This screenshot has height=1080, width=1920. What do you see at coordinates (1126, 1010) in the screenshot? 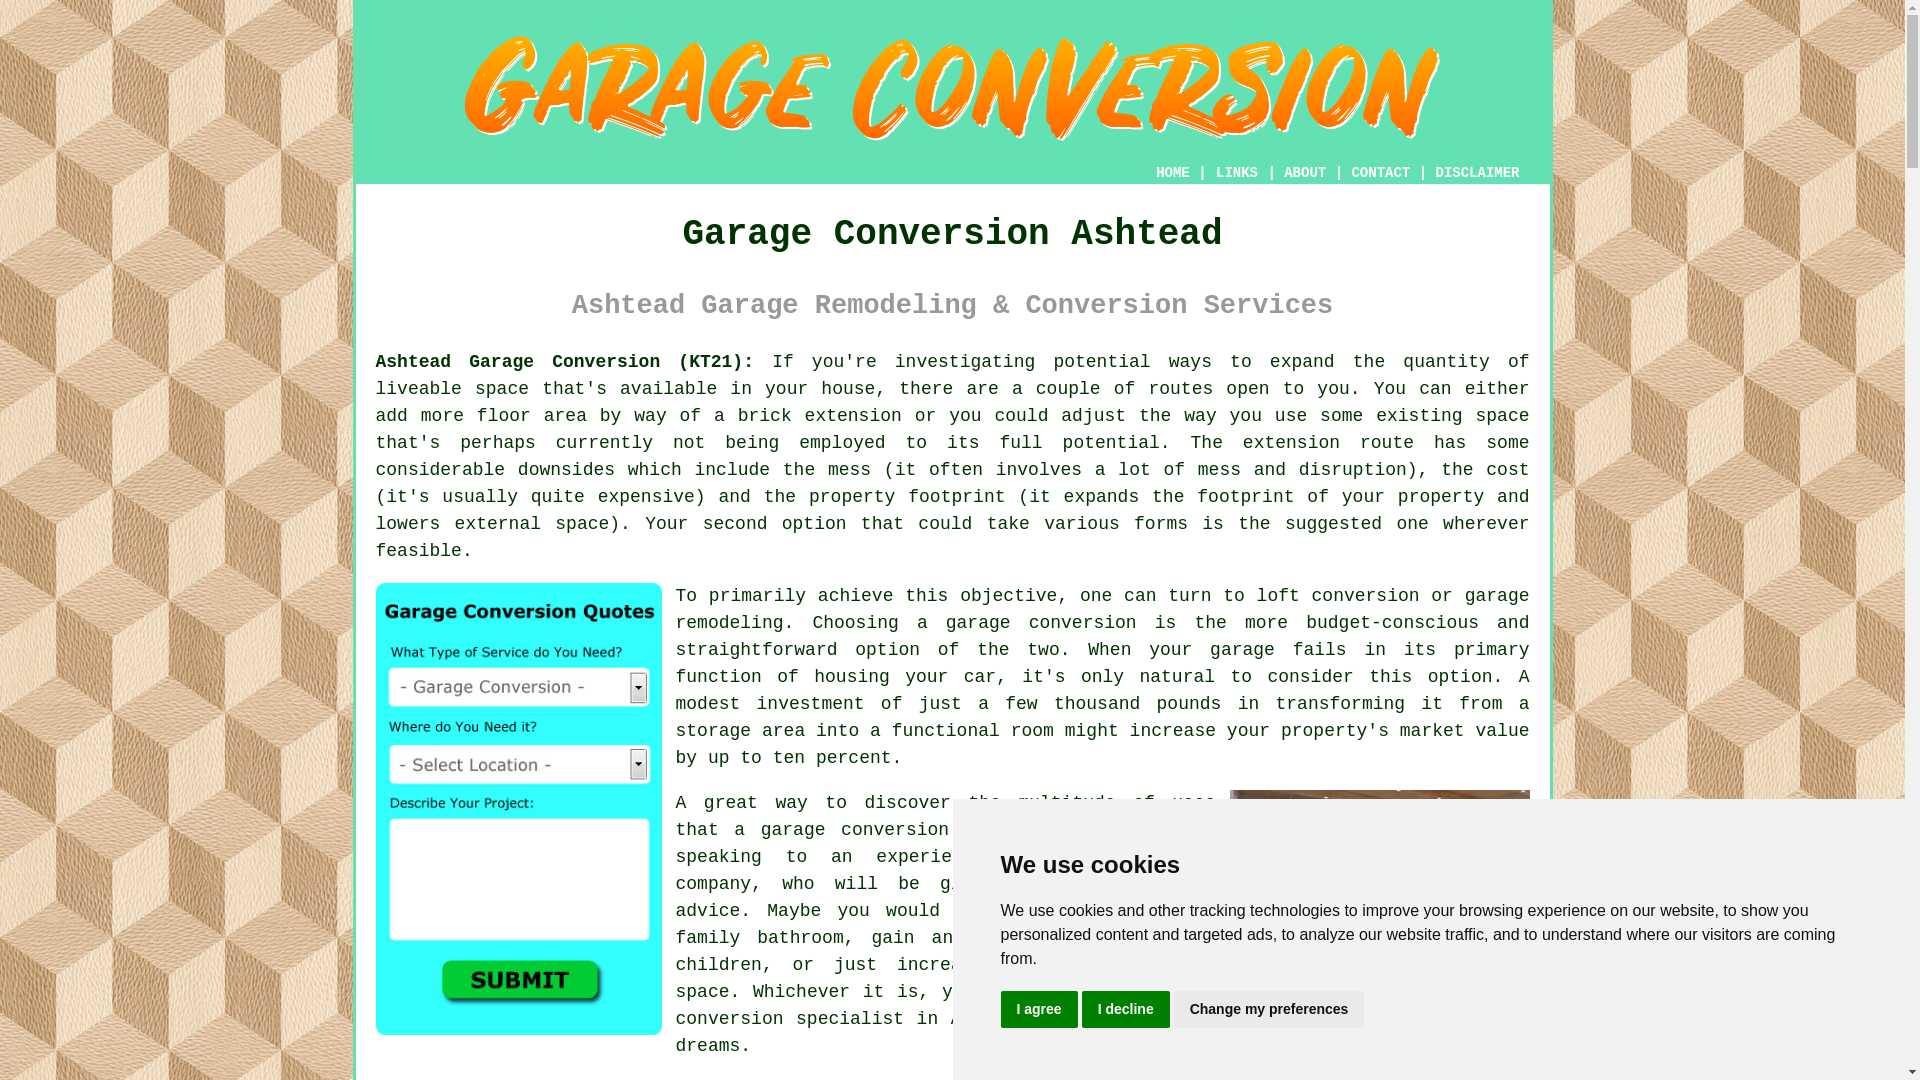
I see `I decline` at bounding box center [1126, 1010].